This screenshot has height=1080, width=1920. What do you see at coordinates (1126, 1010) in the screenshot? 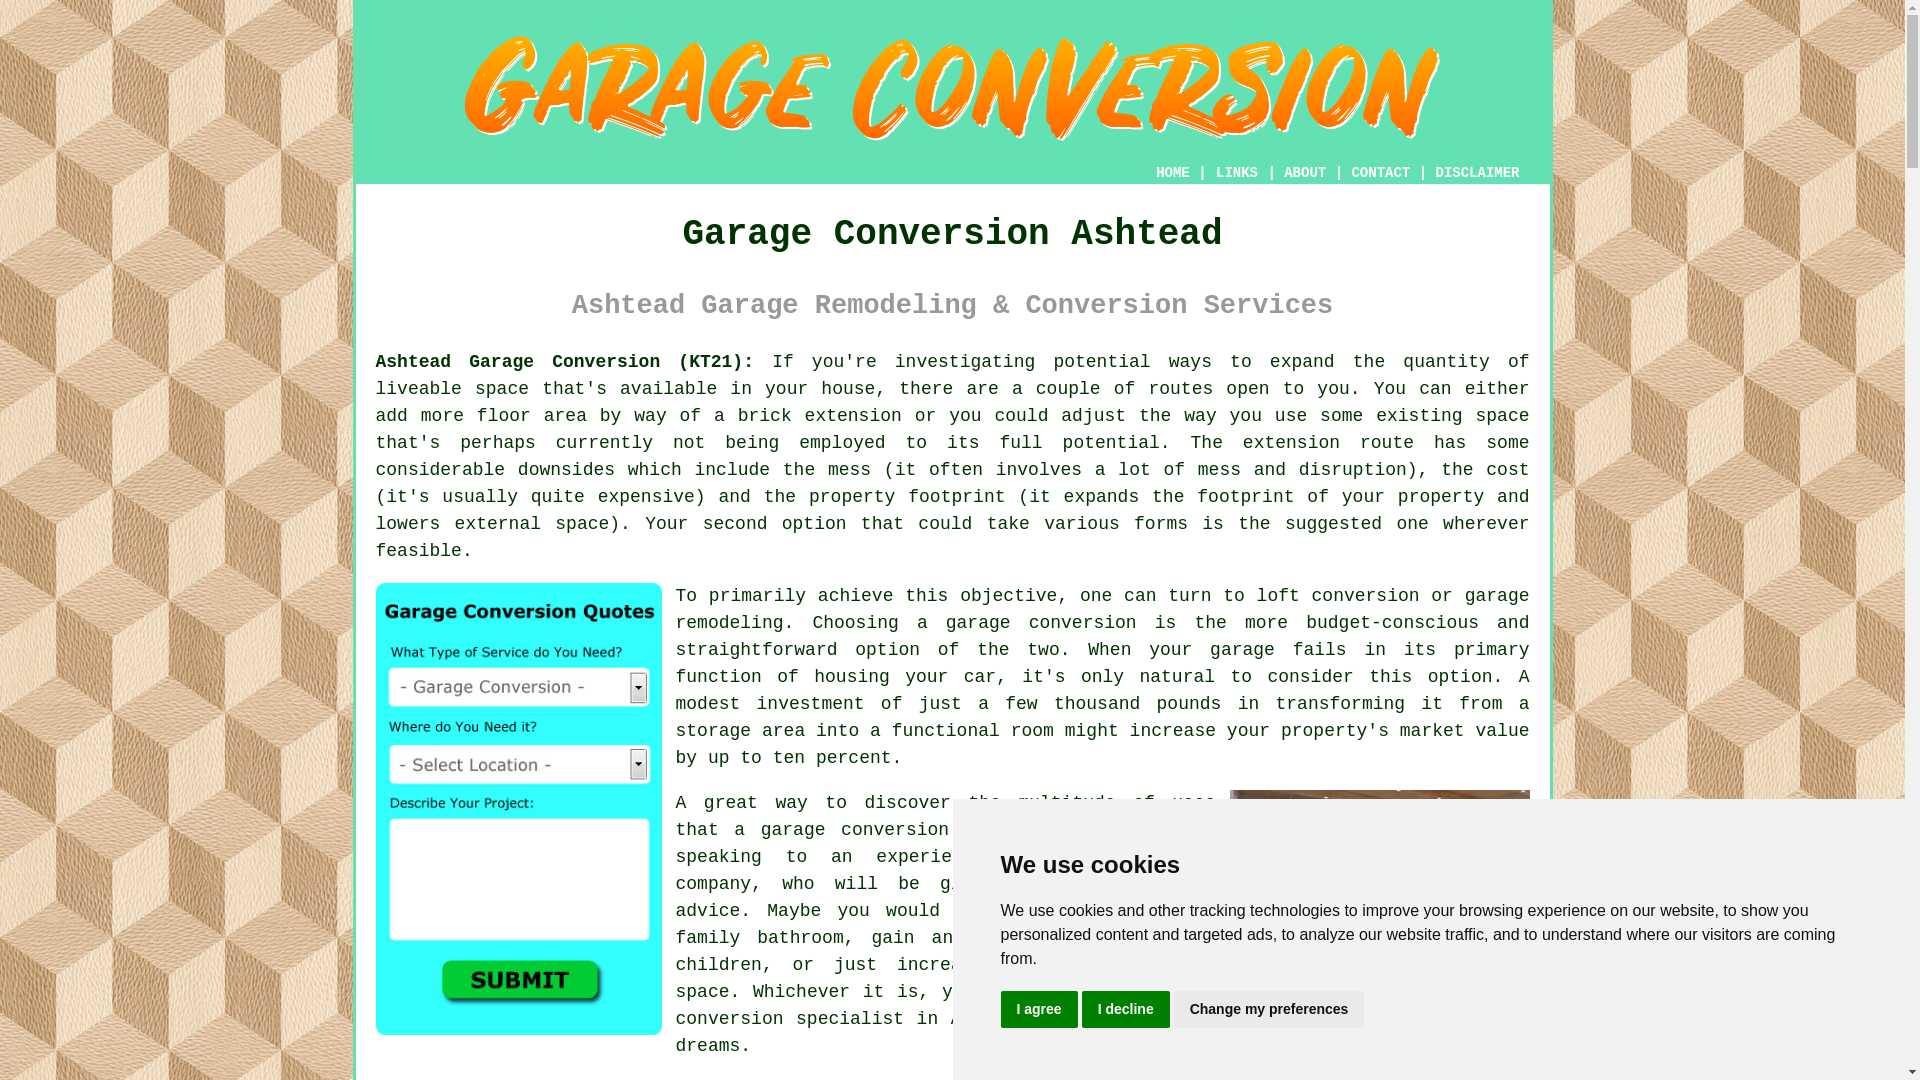
I see `I decline` at bounding box center [1126, 1010].